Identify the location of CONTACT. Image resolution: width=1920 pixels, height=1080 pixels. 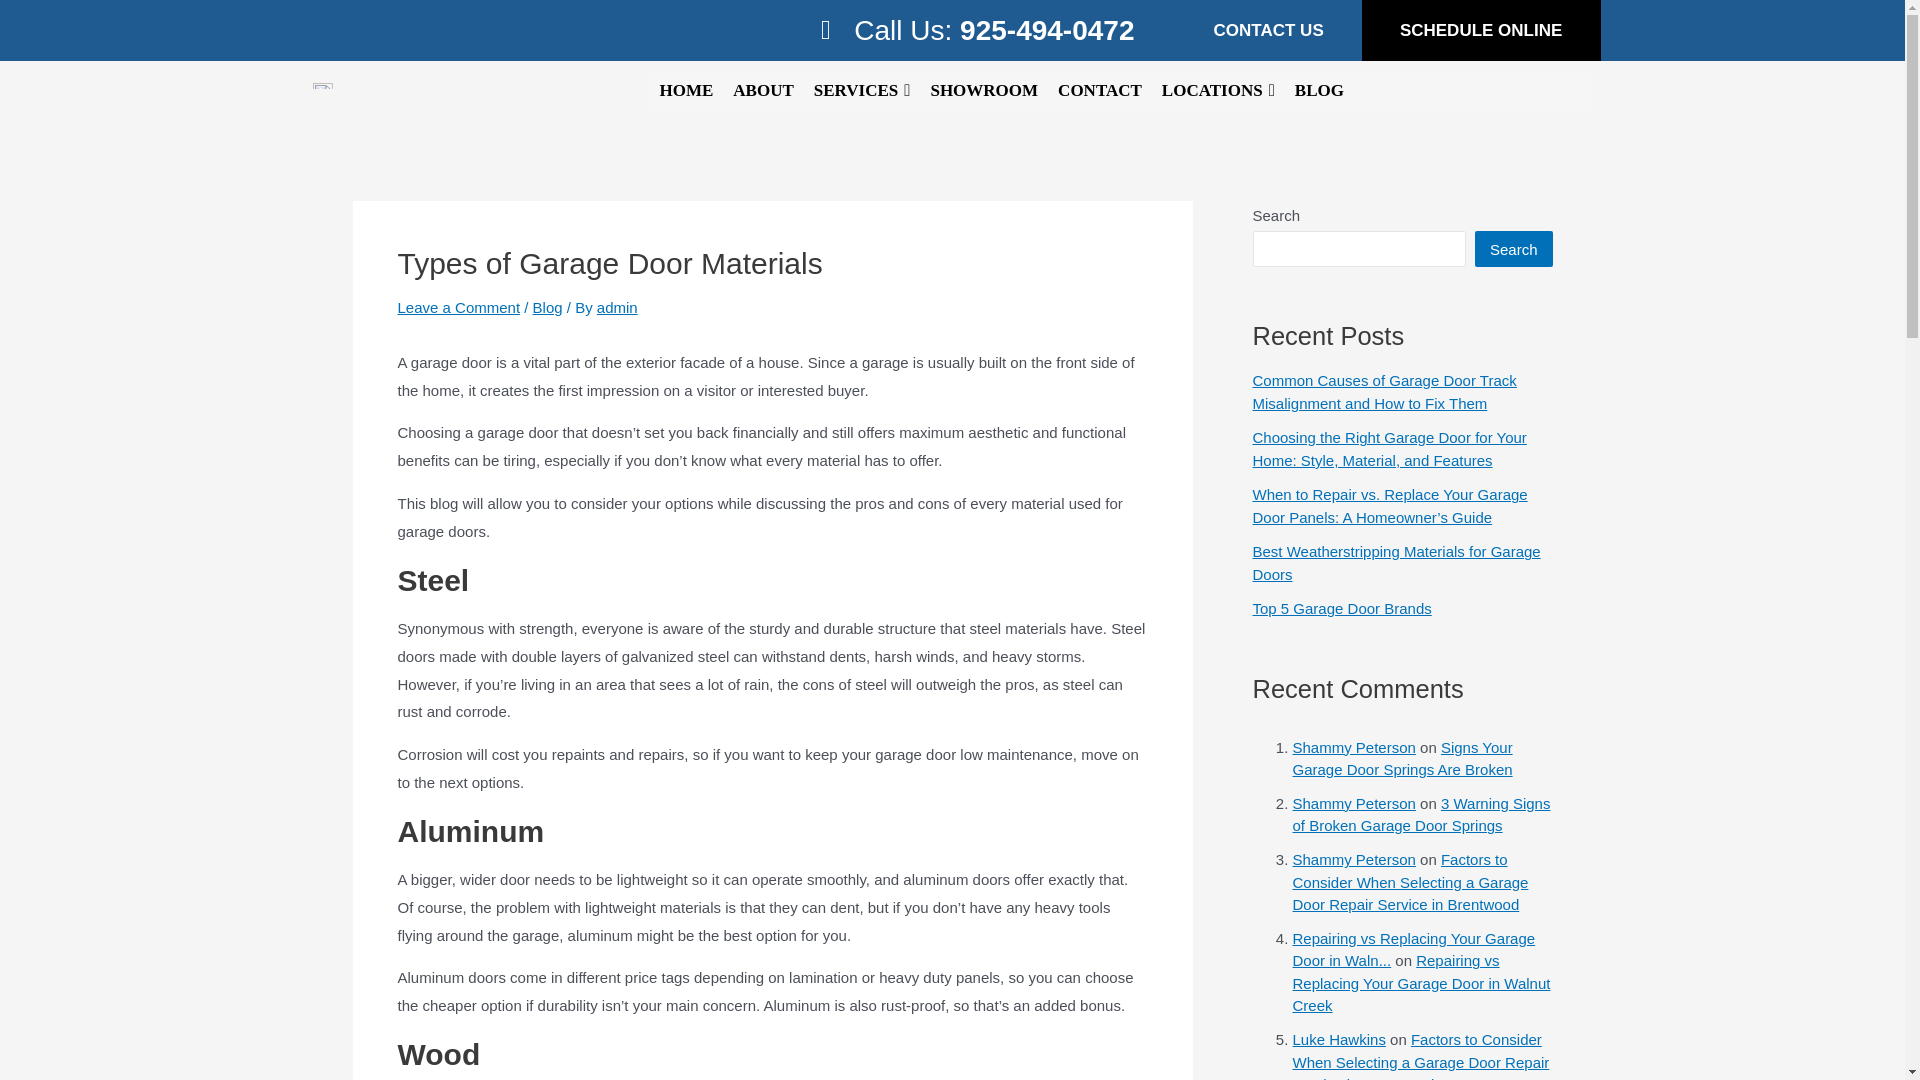
(1100, 91).